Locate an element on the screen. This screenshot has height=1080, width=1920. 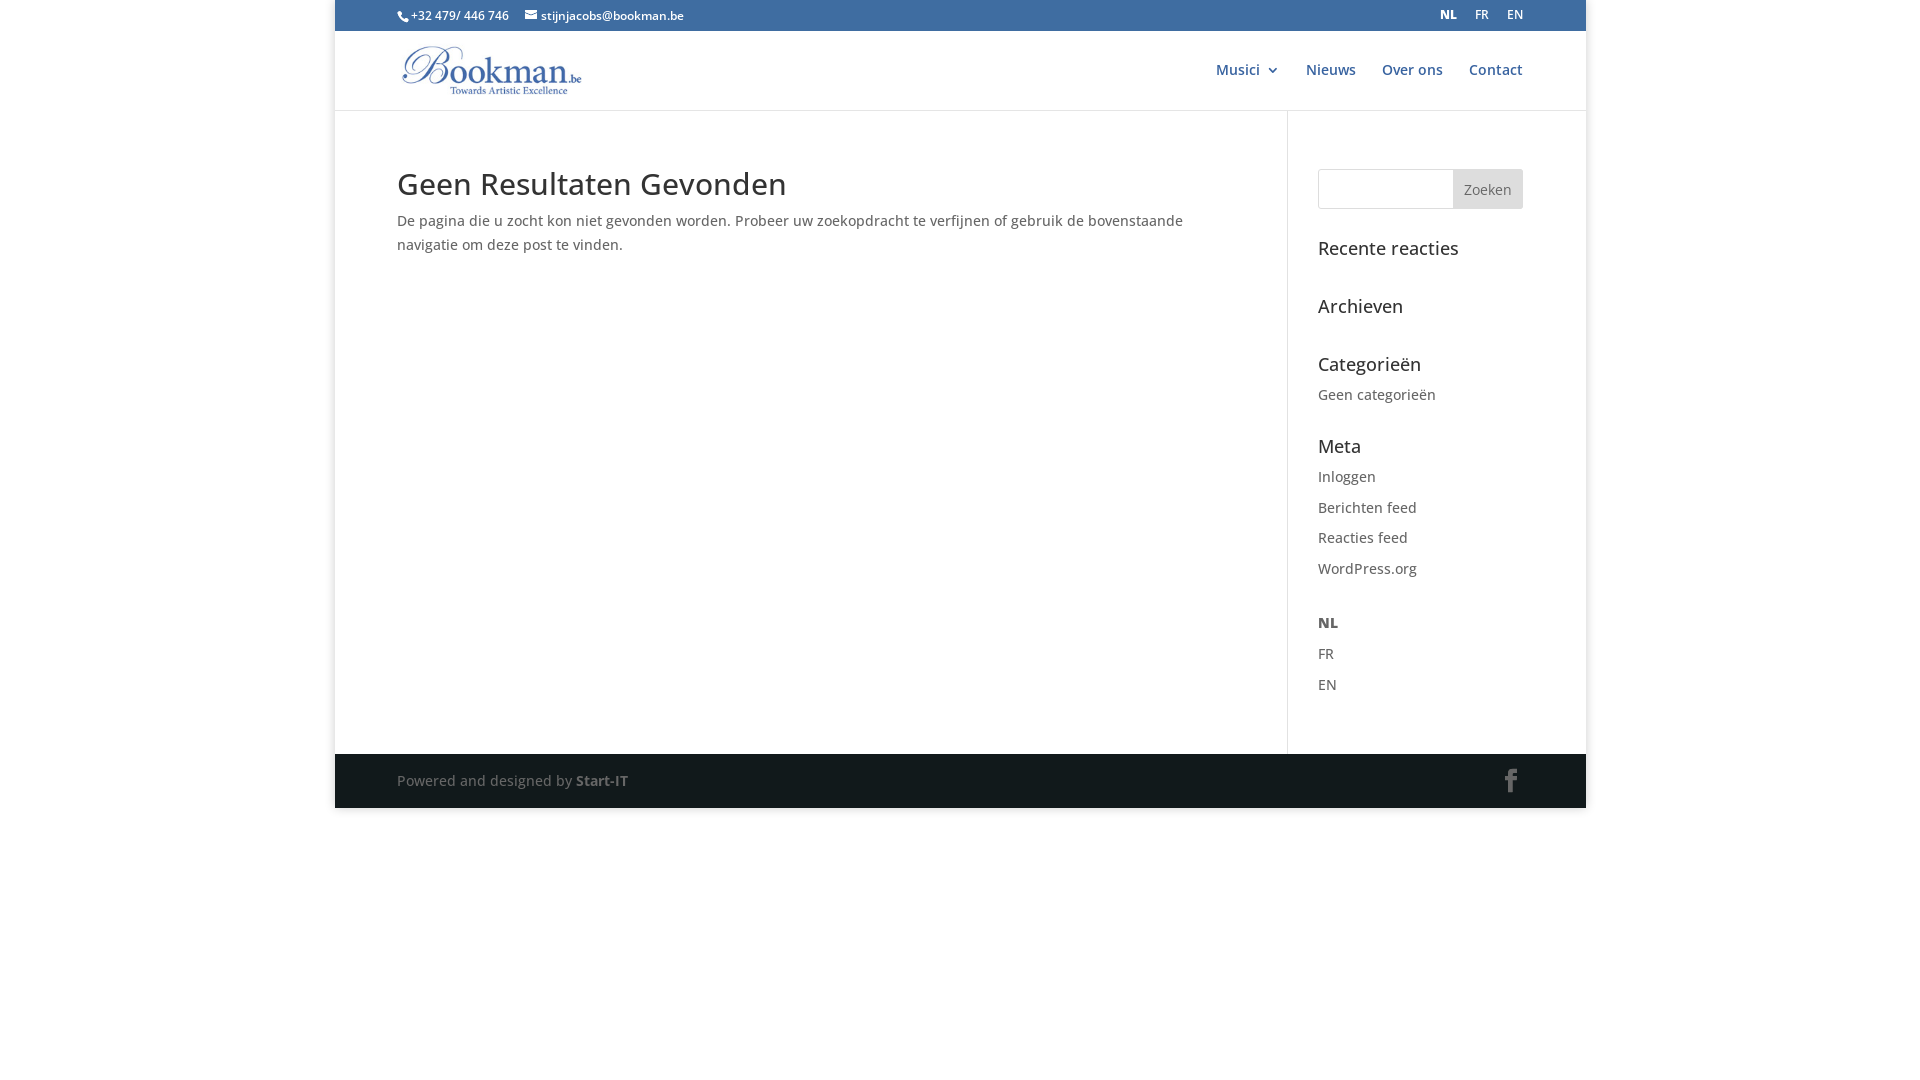
Nieuws is located at coordinates (1331, 86).